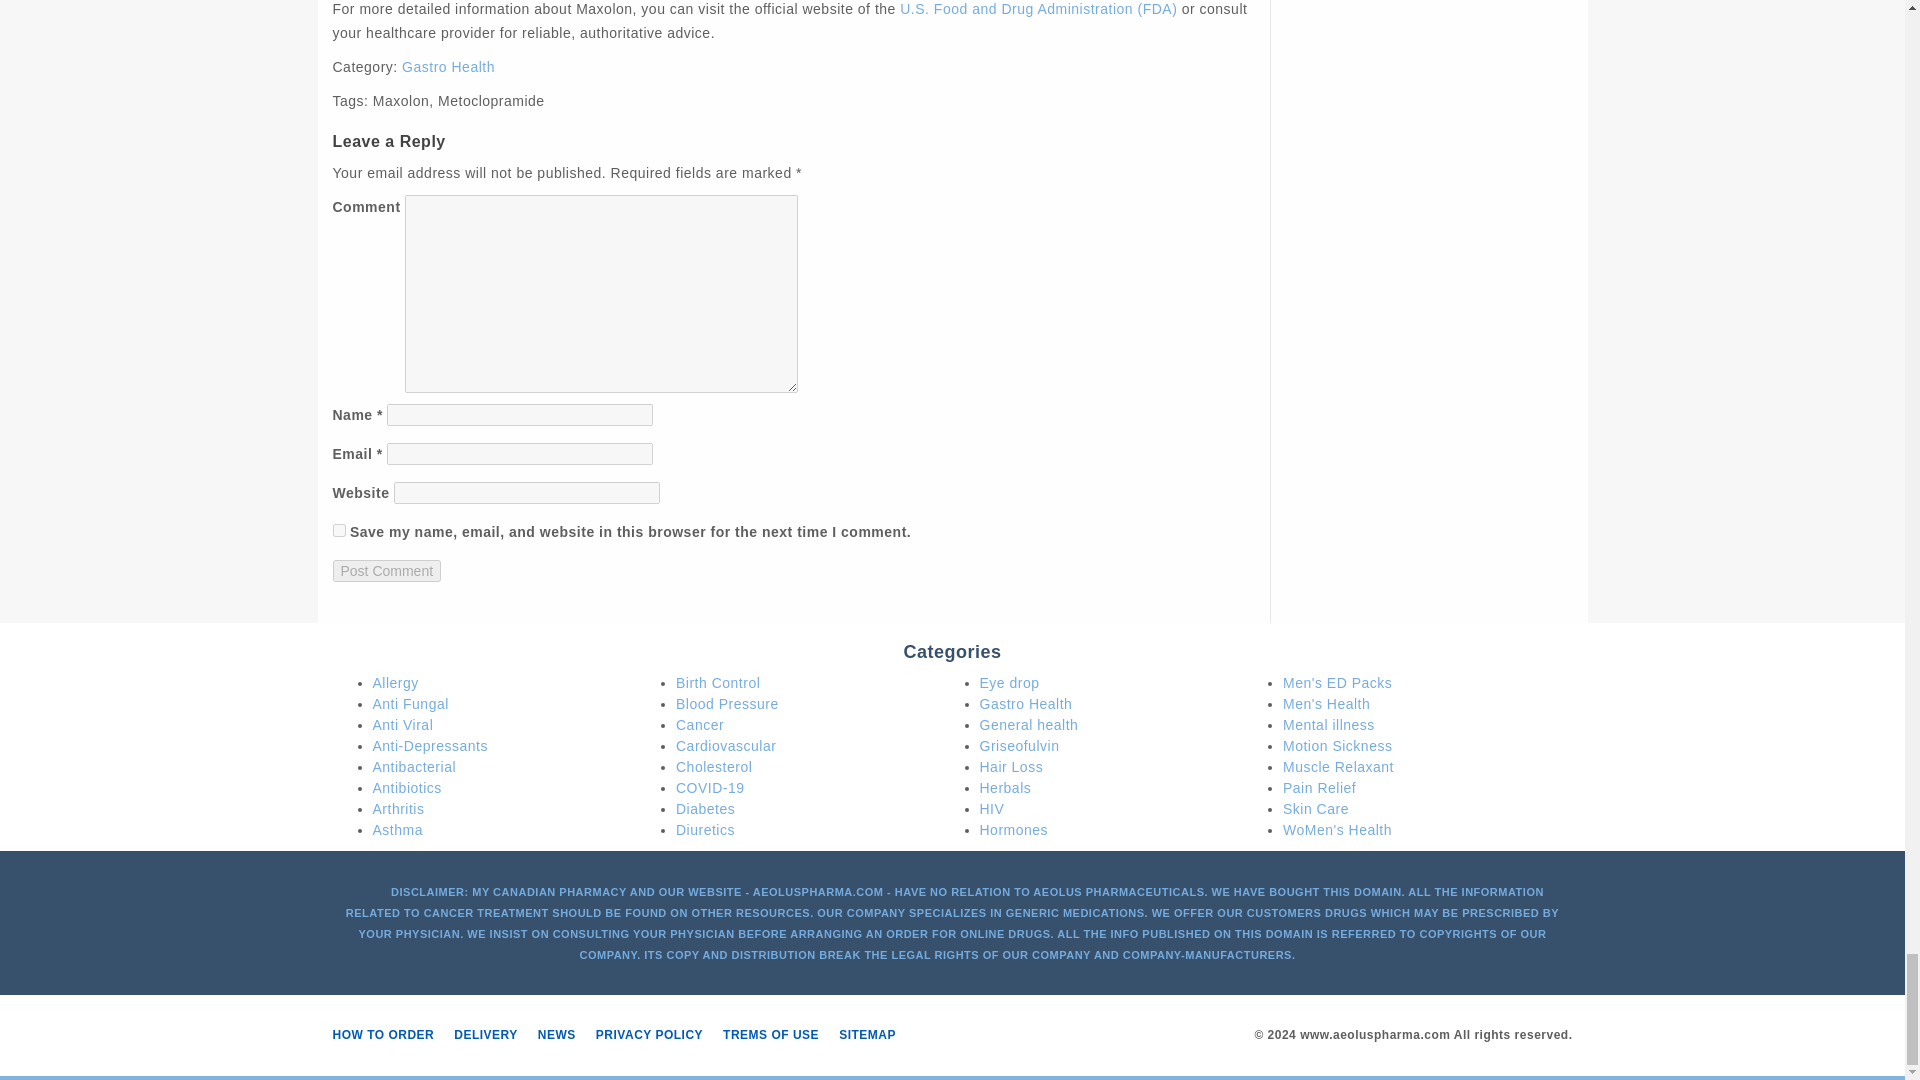  Describe the element at coordinates (338, 530) in the screenshot. I see `yes` at that location.